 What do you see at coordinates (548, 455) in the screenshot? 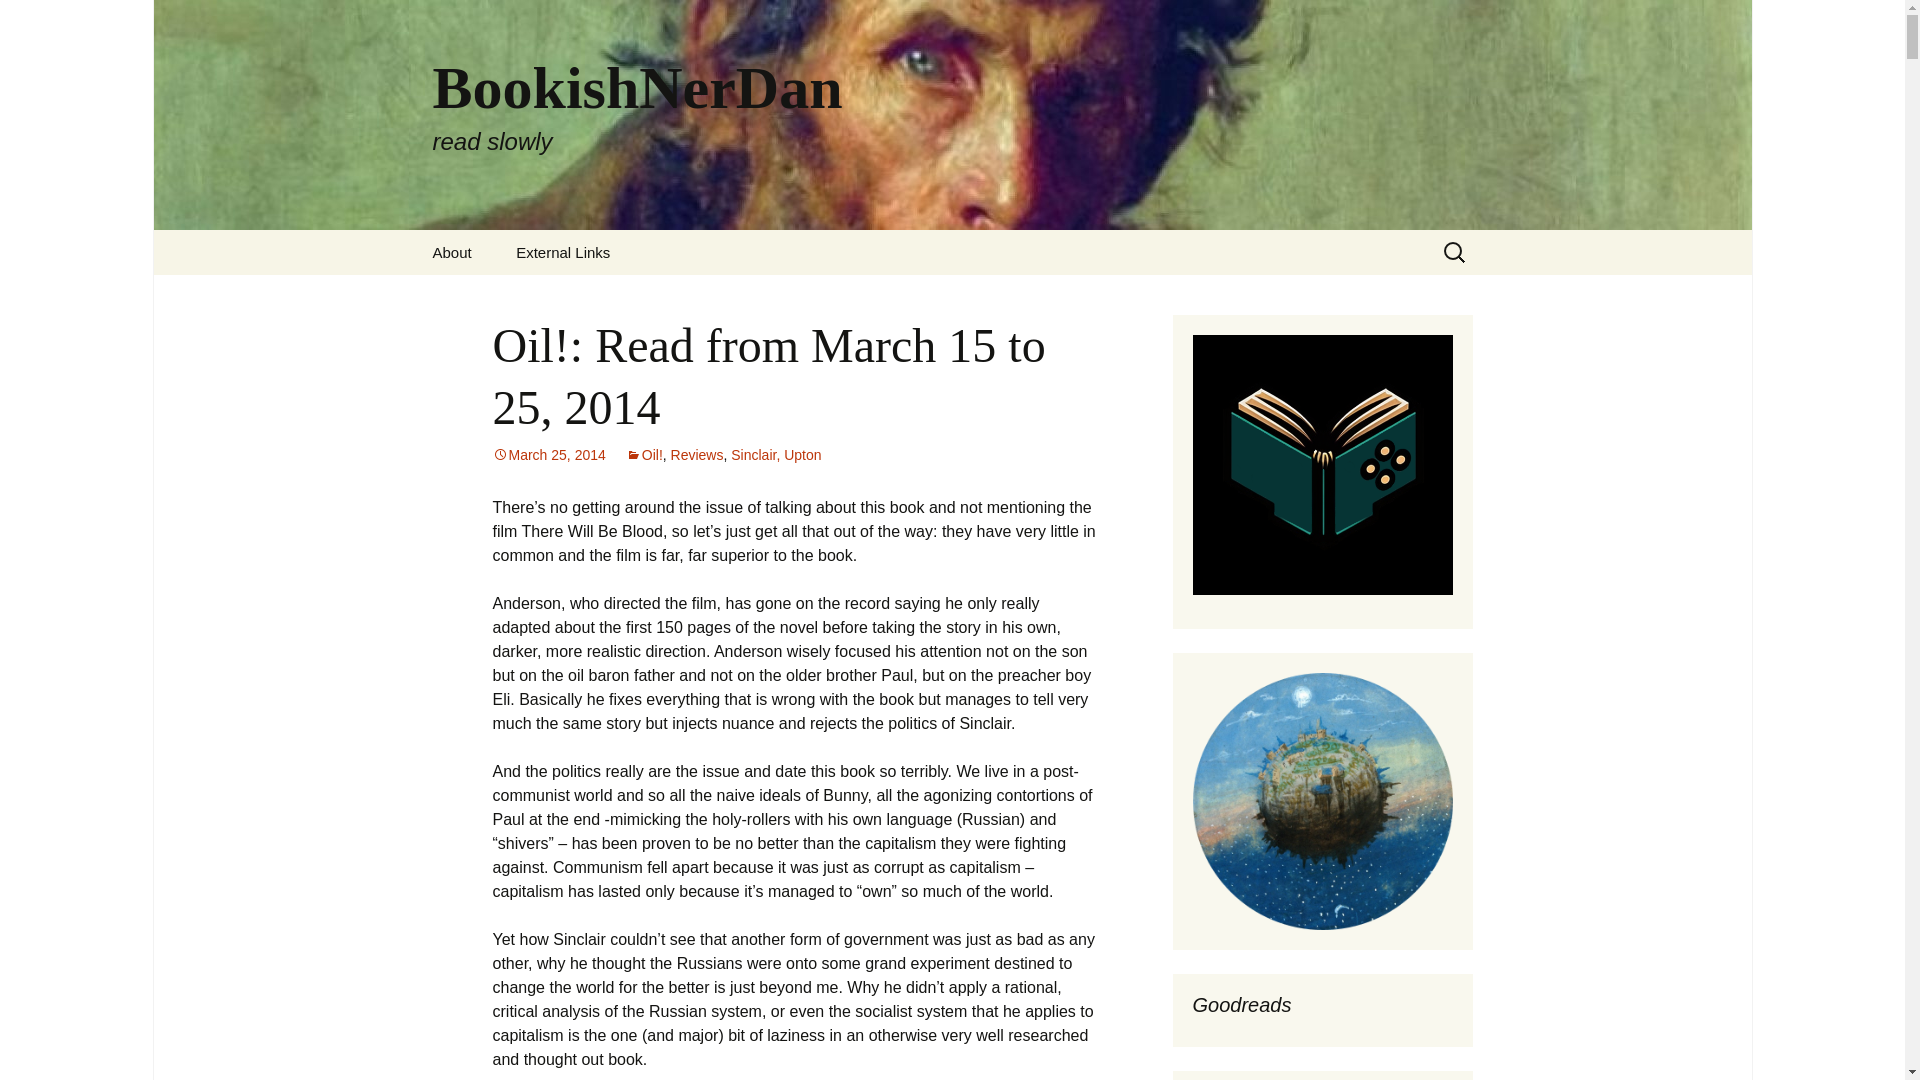
I see `March 25, 2014` at bounding box center [548, 455].